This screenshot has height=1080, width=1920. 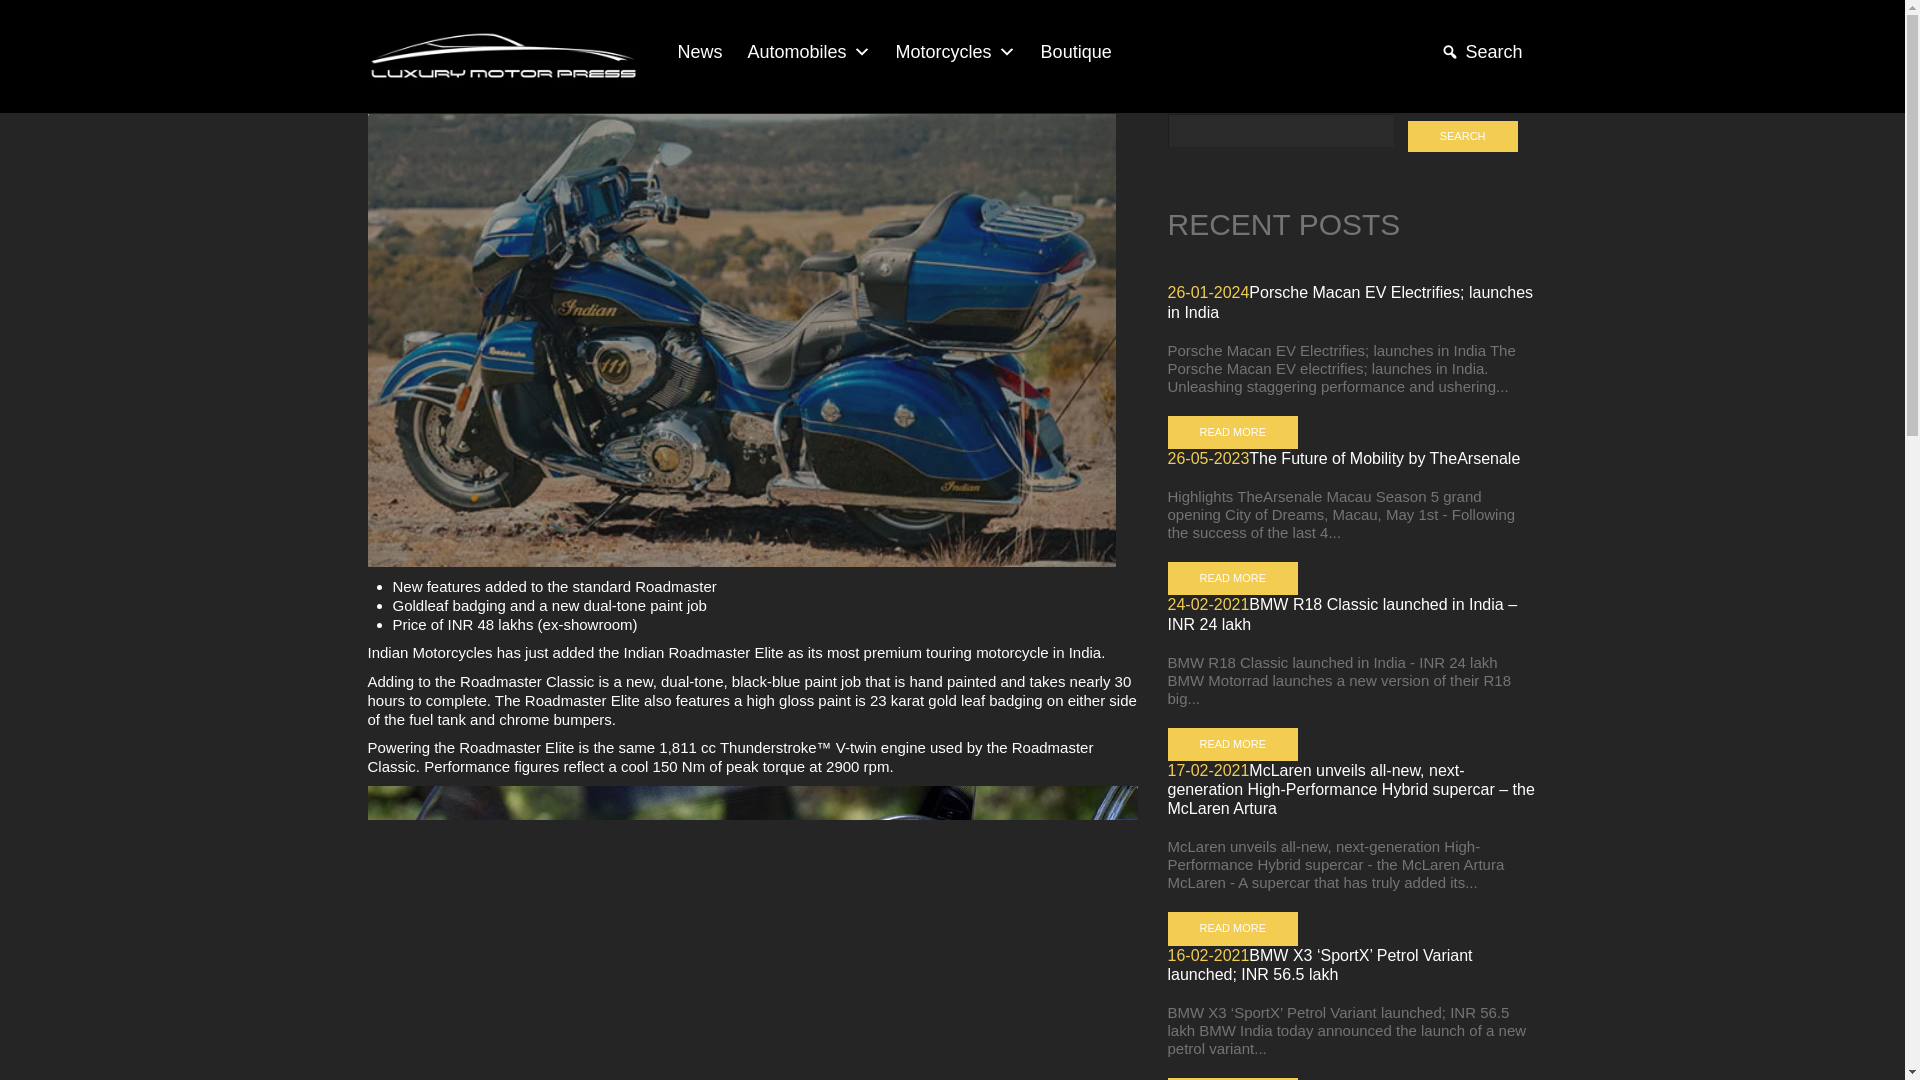 I want to click on Epic Journeys, so click(x=502, y=56).